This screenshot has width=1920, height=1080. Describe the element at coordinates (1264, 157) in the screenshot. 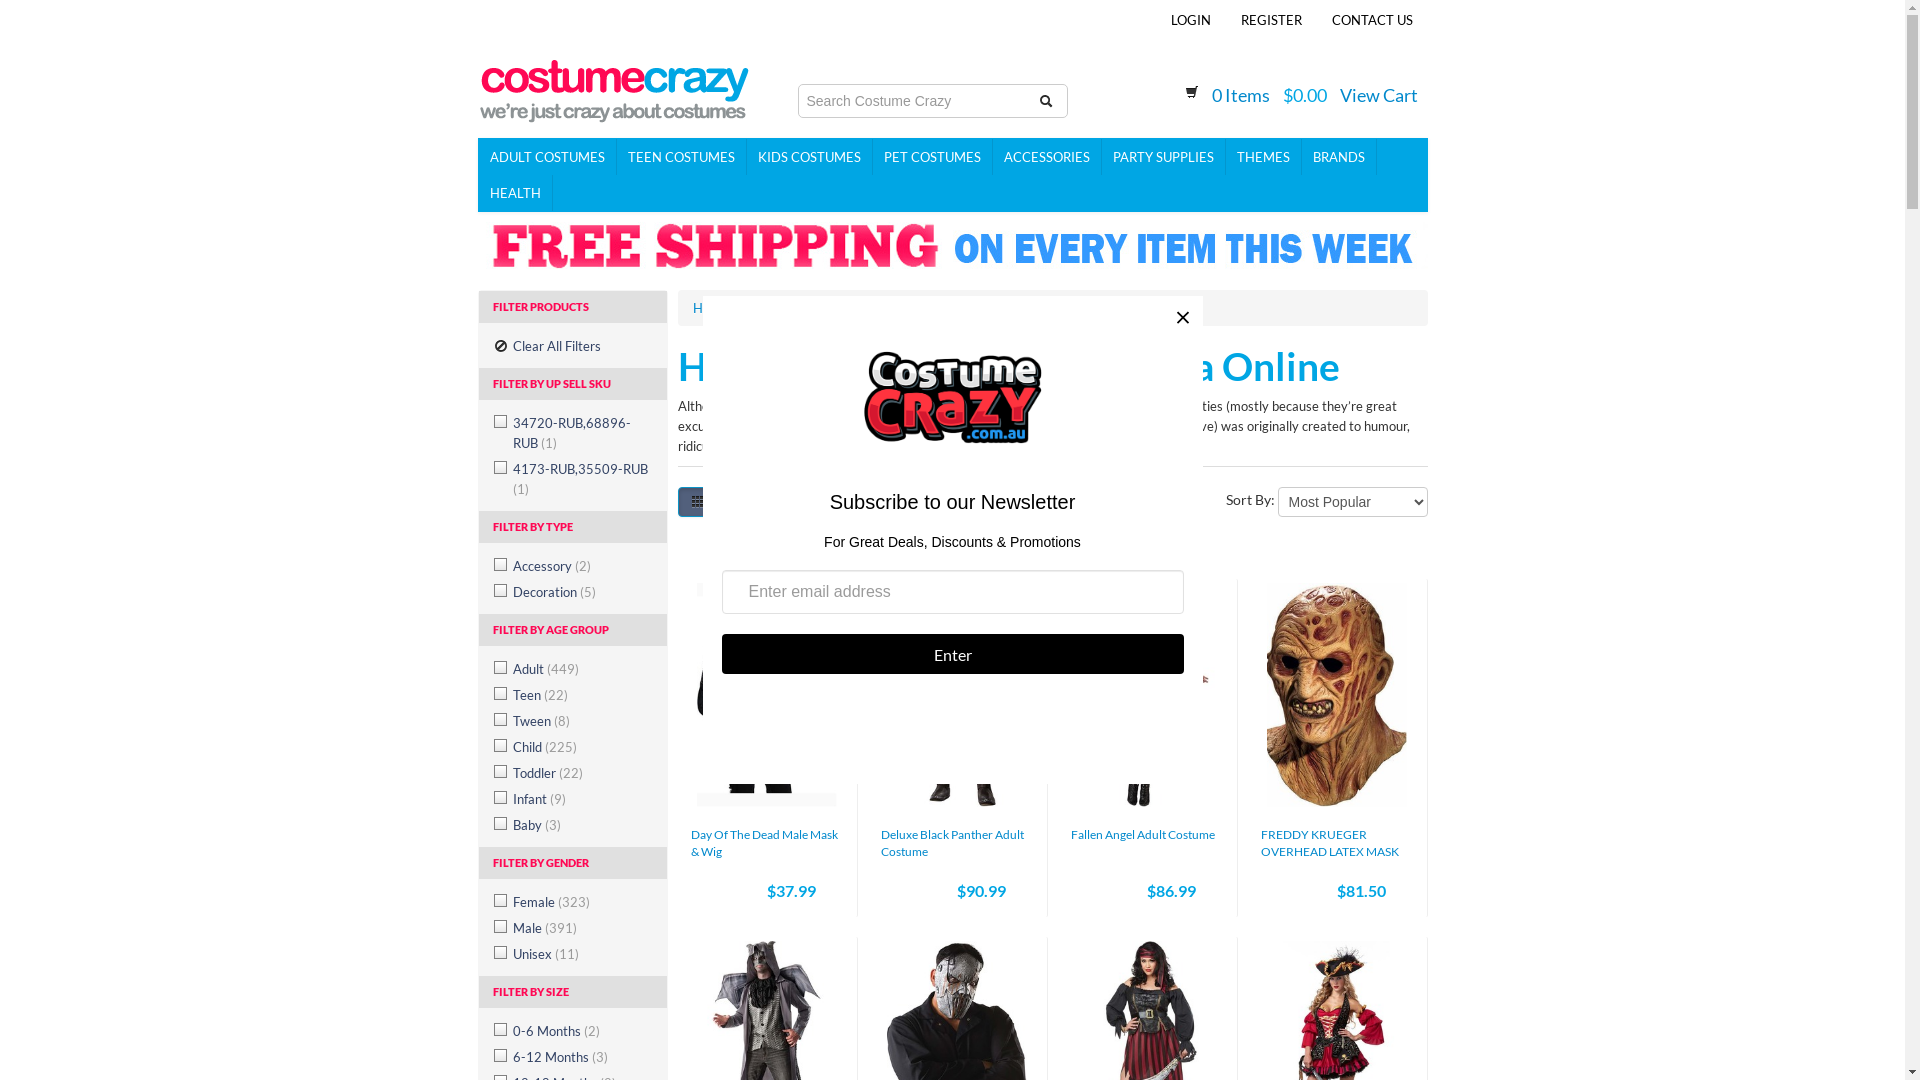

I see `THEMES` at that location.